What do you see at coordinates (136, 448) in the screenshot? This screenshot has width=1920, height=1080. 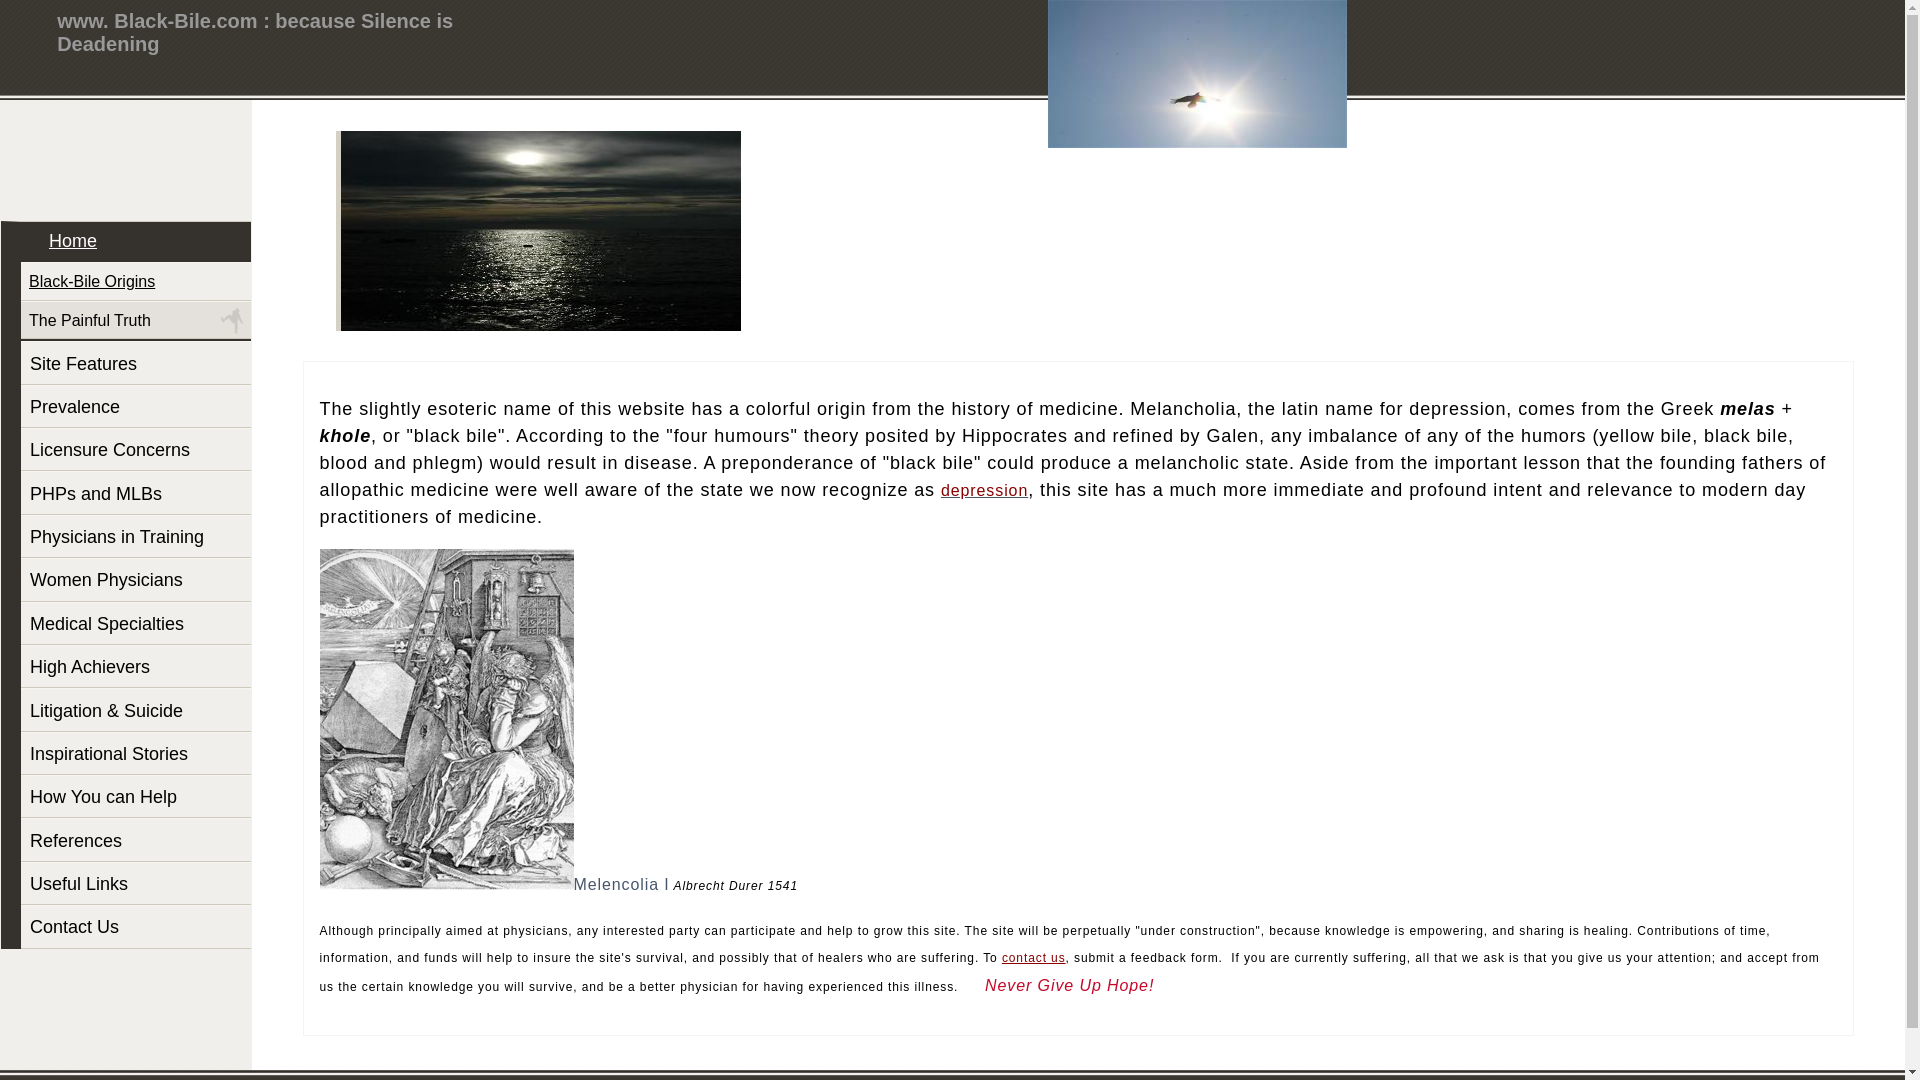 I see `Licensure Concerns` at bounding box center [136, 448].